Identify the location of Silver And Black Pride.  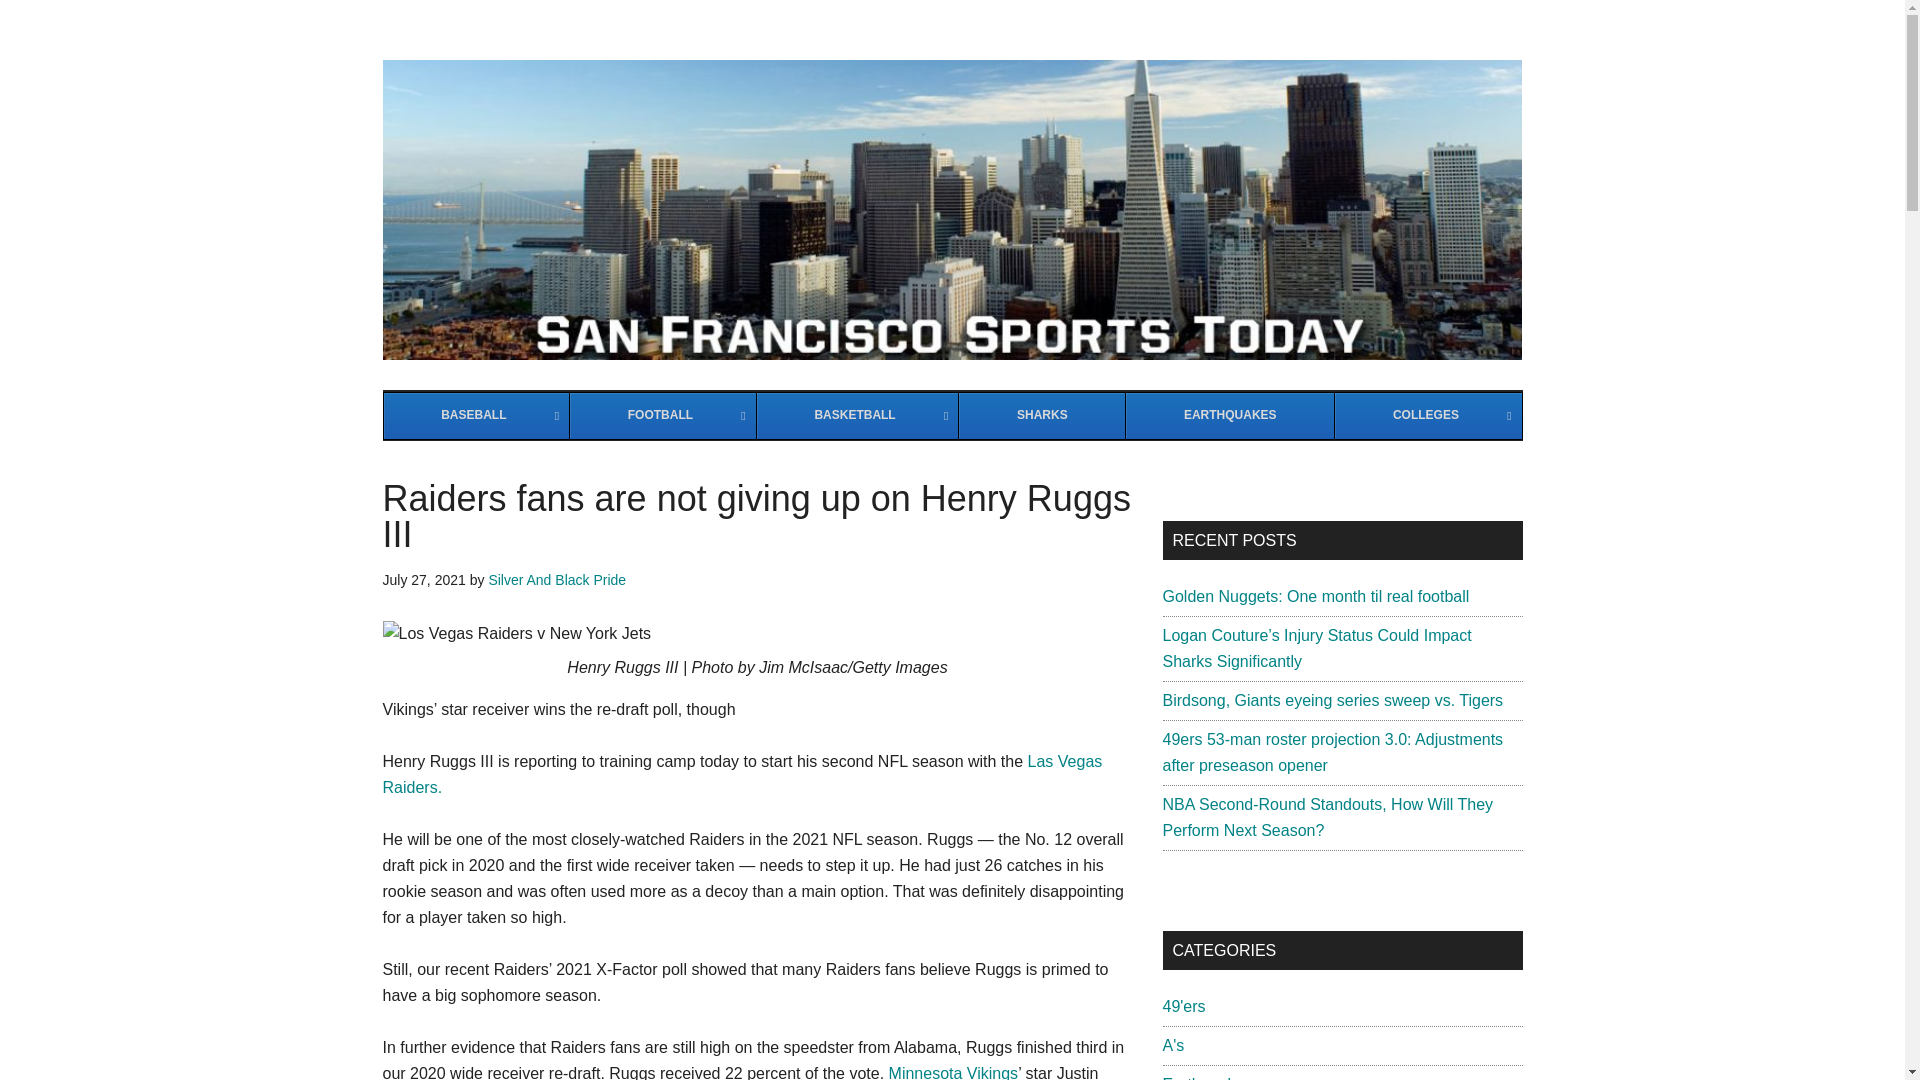
(556, 580).